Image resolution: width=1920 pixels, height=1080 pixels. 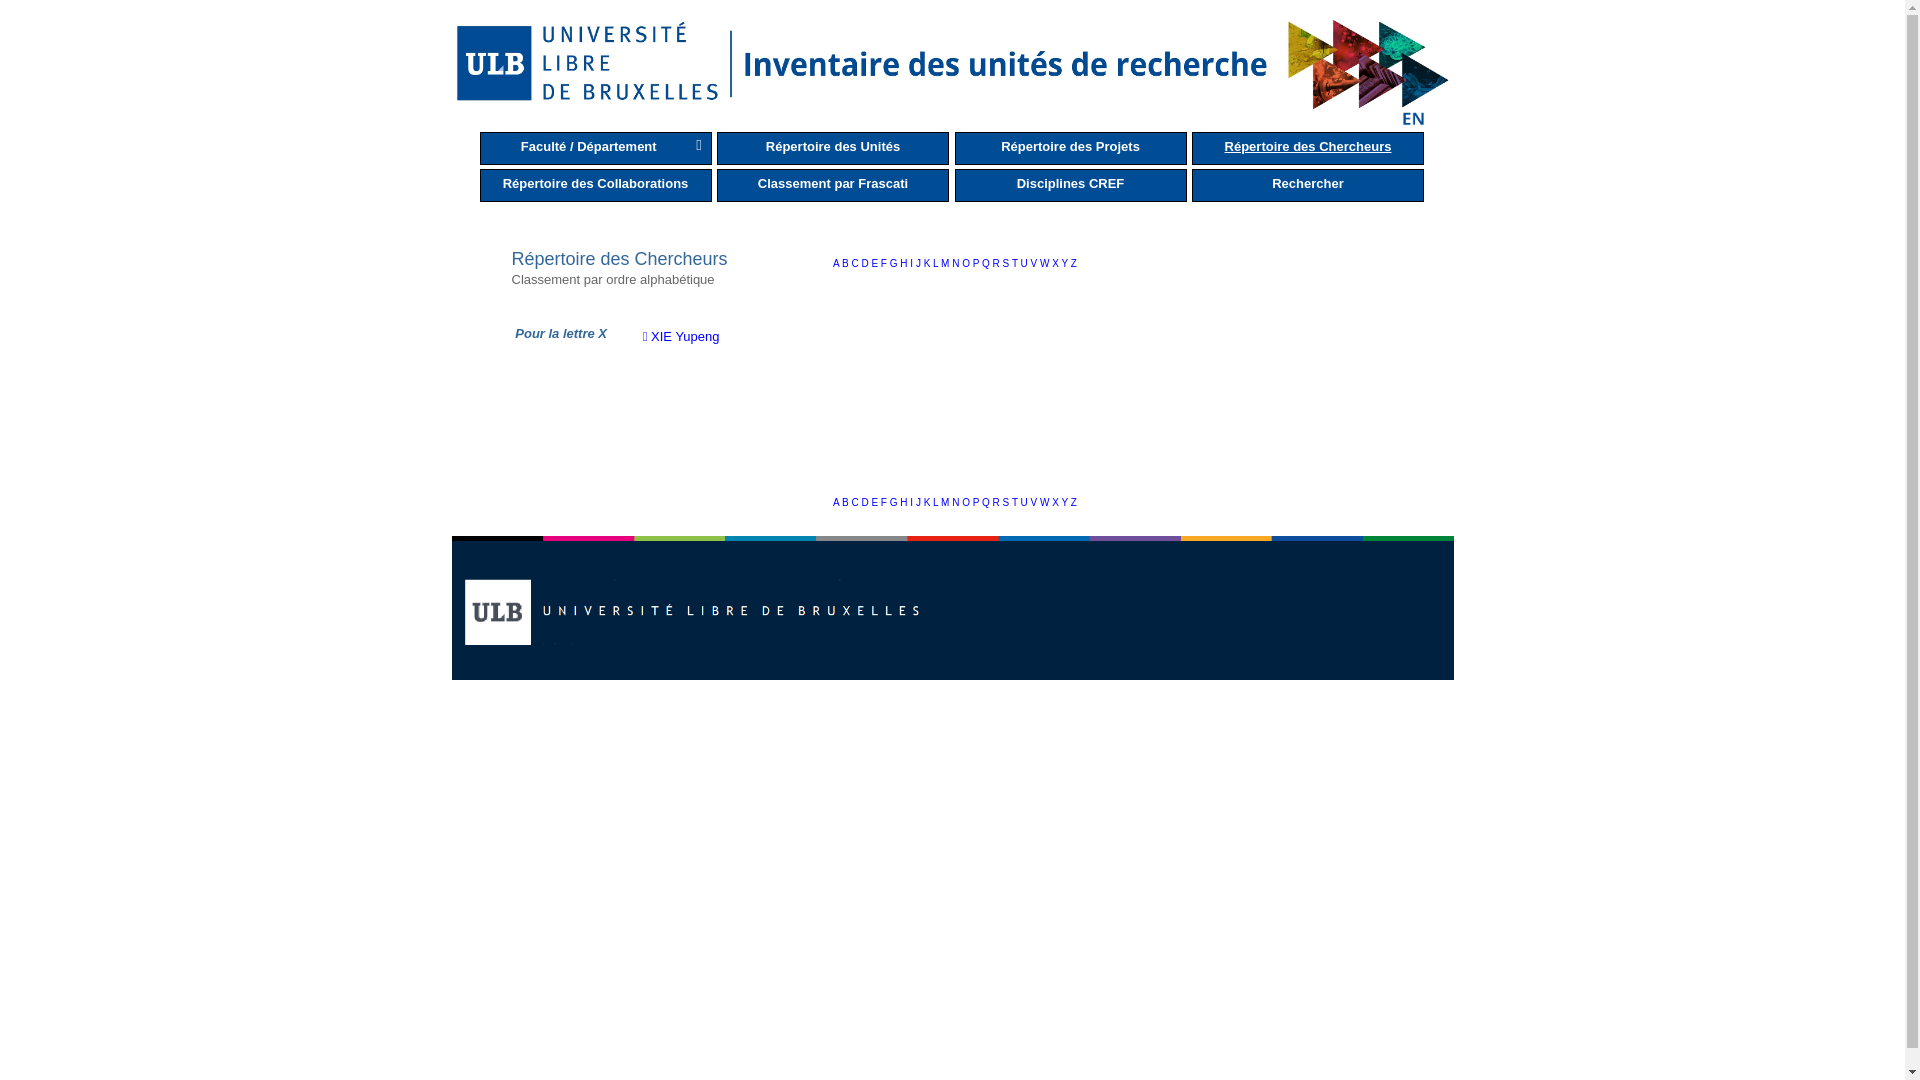 I want to click on Y, so click(x=1066, y=264).